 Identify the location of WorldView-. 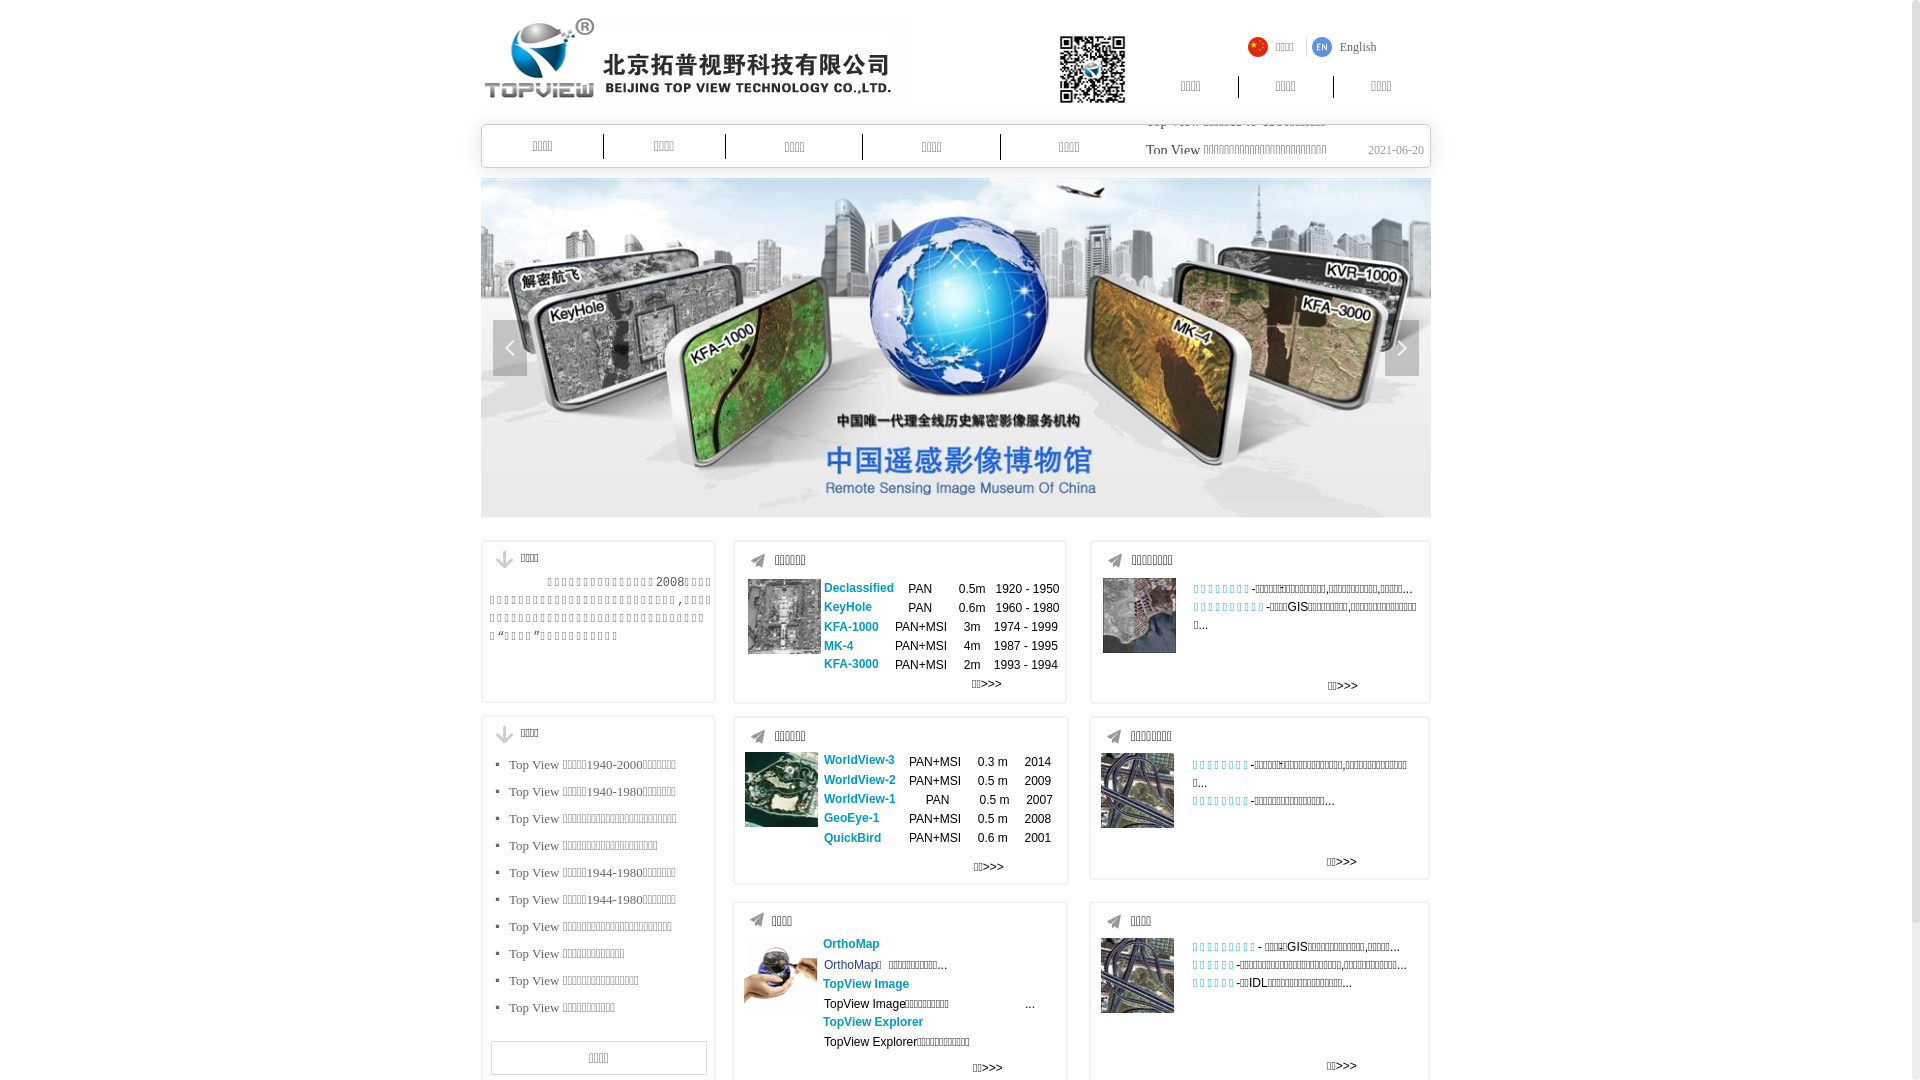
(857, 760).